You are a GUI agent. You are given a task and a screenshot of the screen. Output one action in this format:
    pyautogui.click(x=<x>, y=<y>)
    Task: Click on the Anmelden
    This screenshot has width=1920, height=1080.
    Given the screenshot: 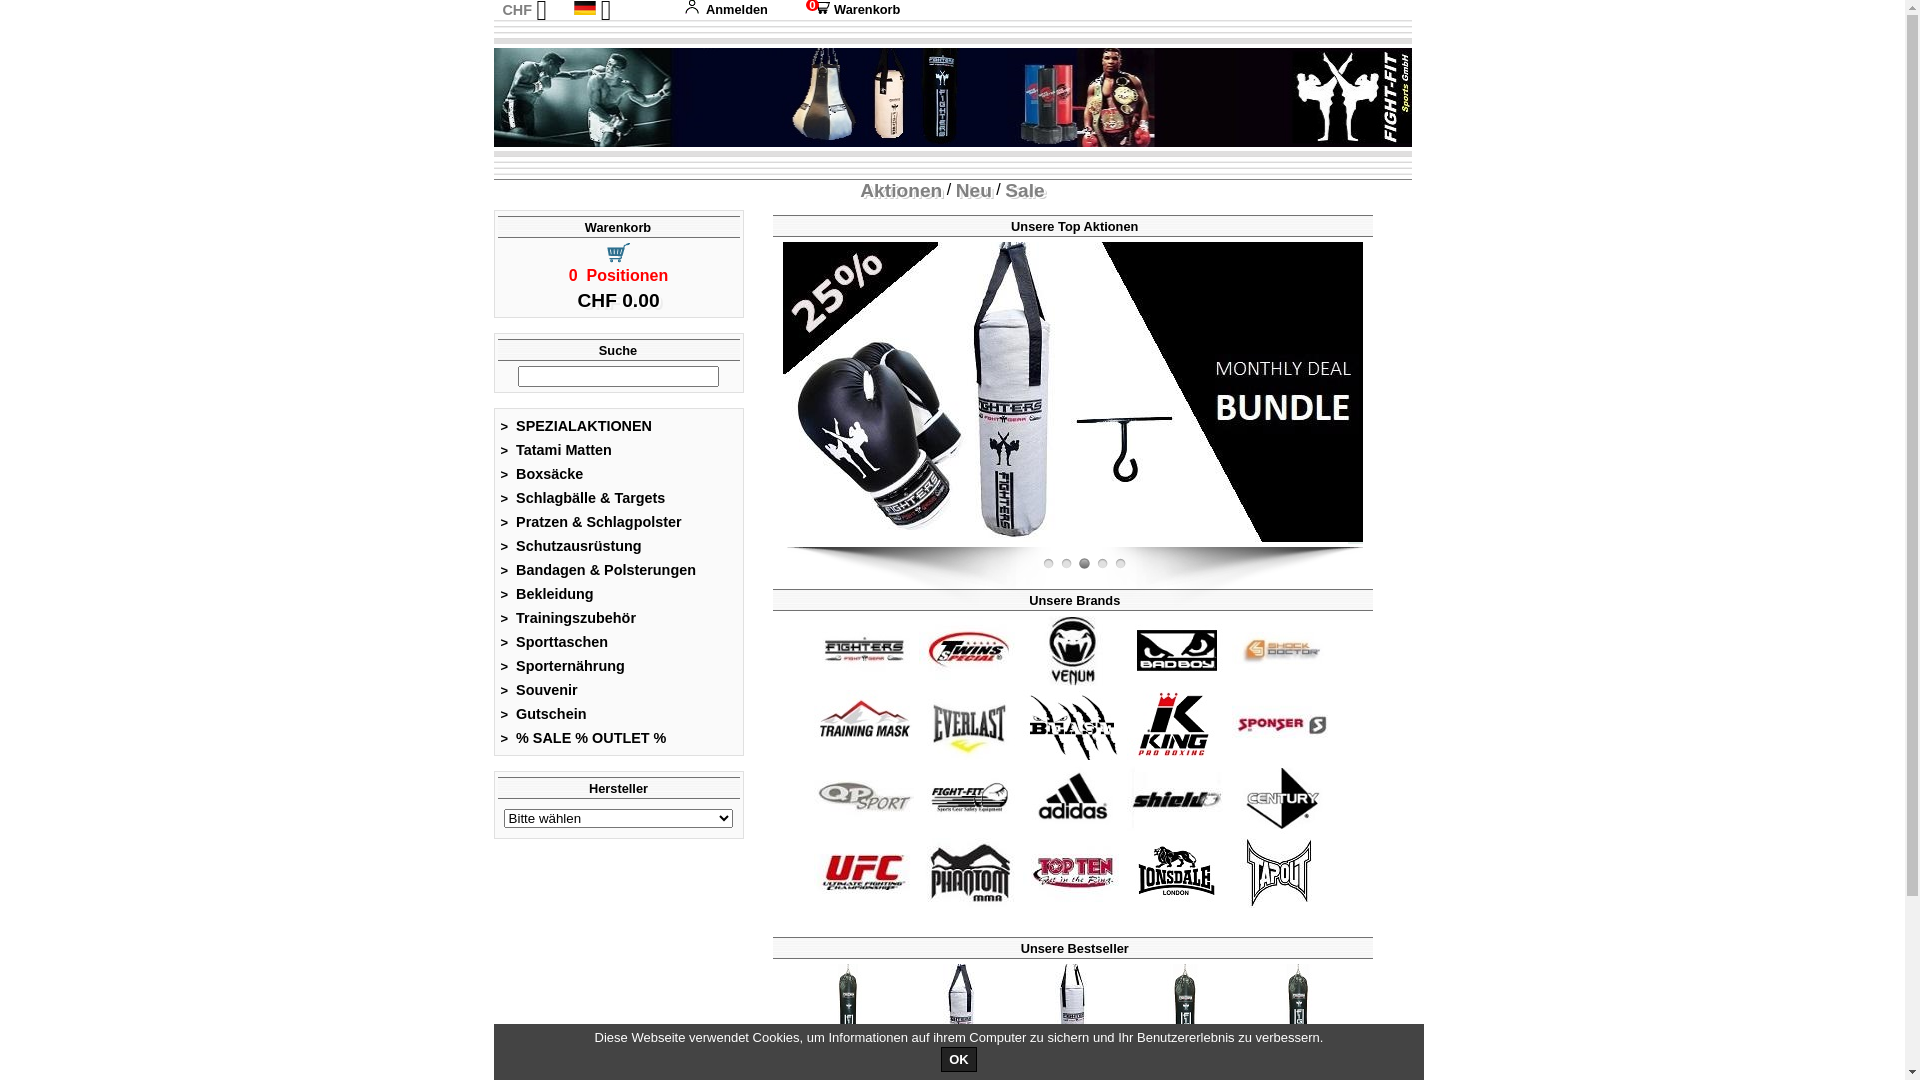 What is the action you would take?
    pyautogui.click(x=726, y=10)
    